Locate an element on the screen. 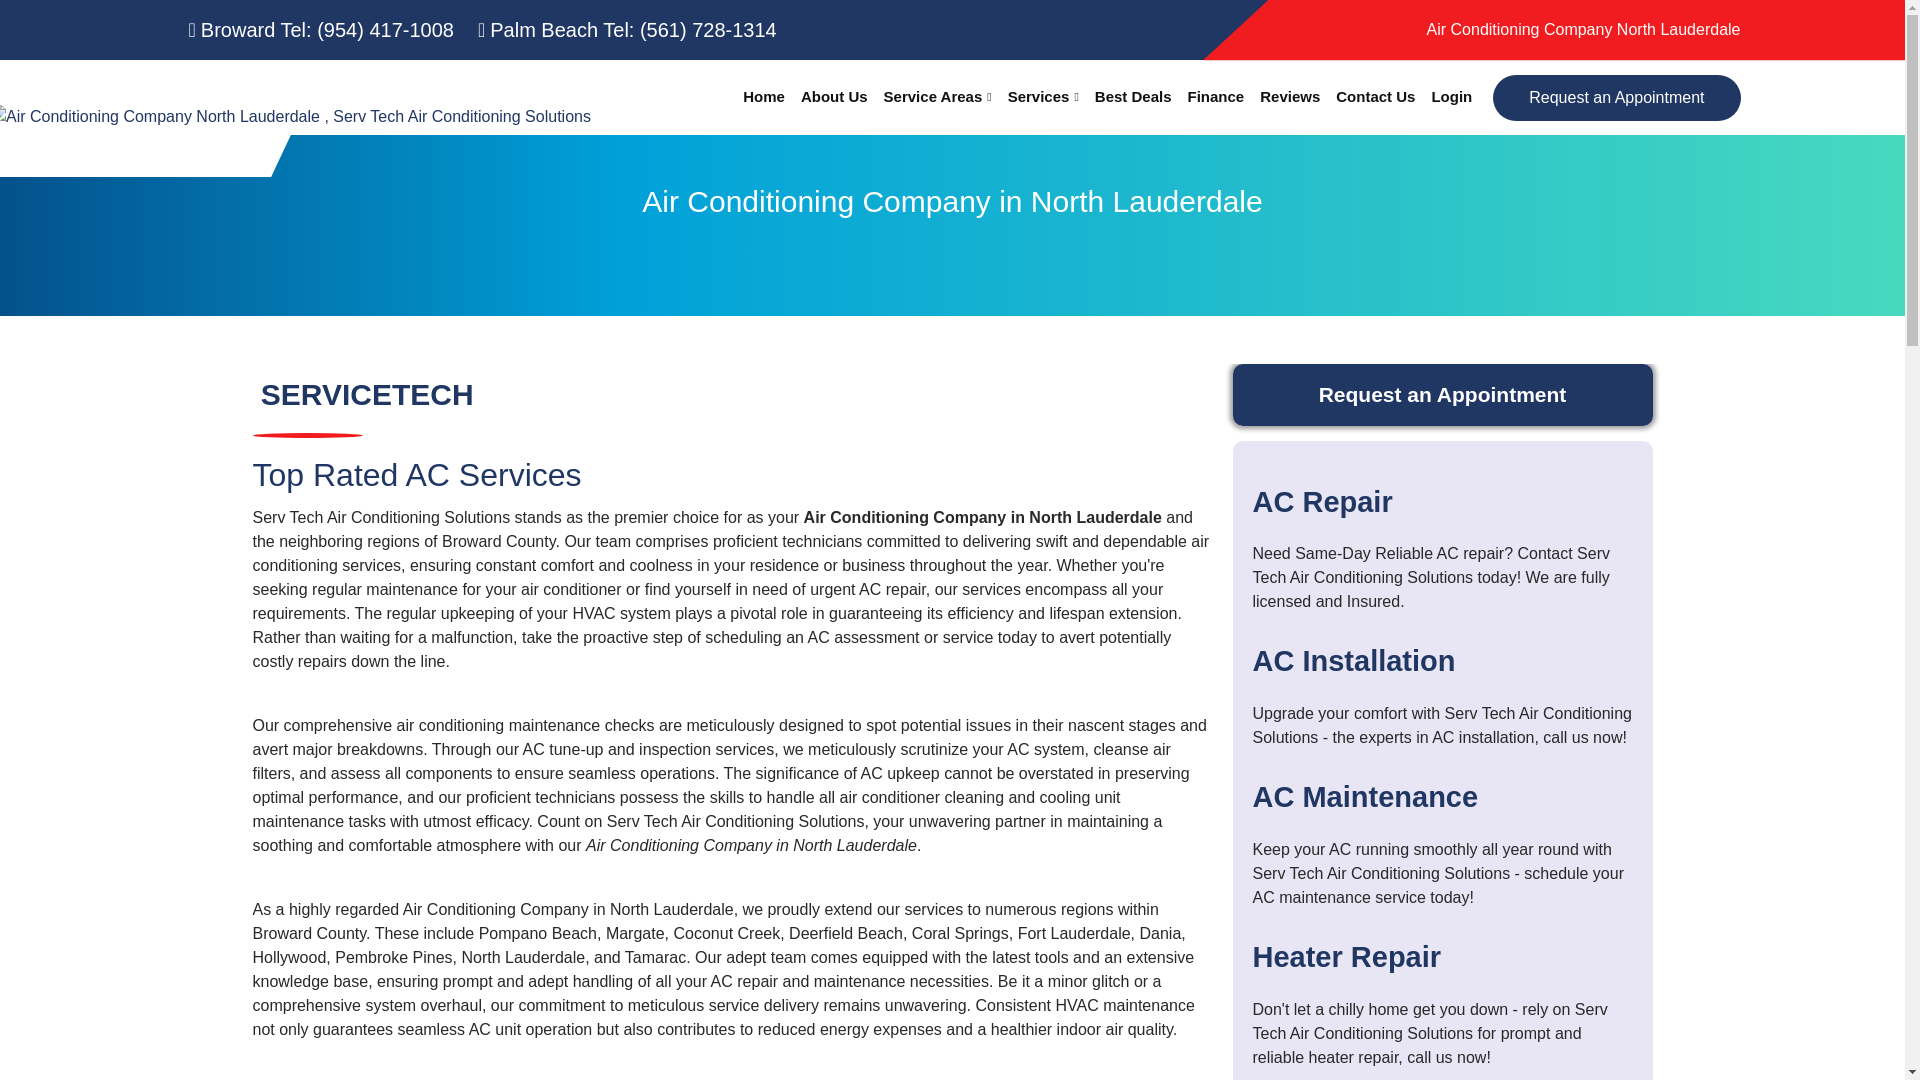 The height and width of the screenshot is (1080, 1920). Heater Repair is located at coordinates (1346, 956).